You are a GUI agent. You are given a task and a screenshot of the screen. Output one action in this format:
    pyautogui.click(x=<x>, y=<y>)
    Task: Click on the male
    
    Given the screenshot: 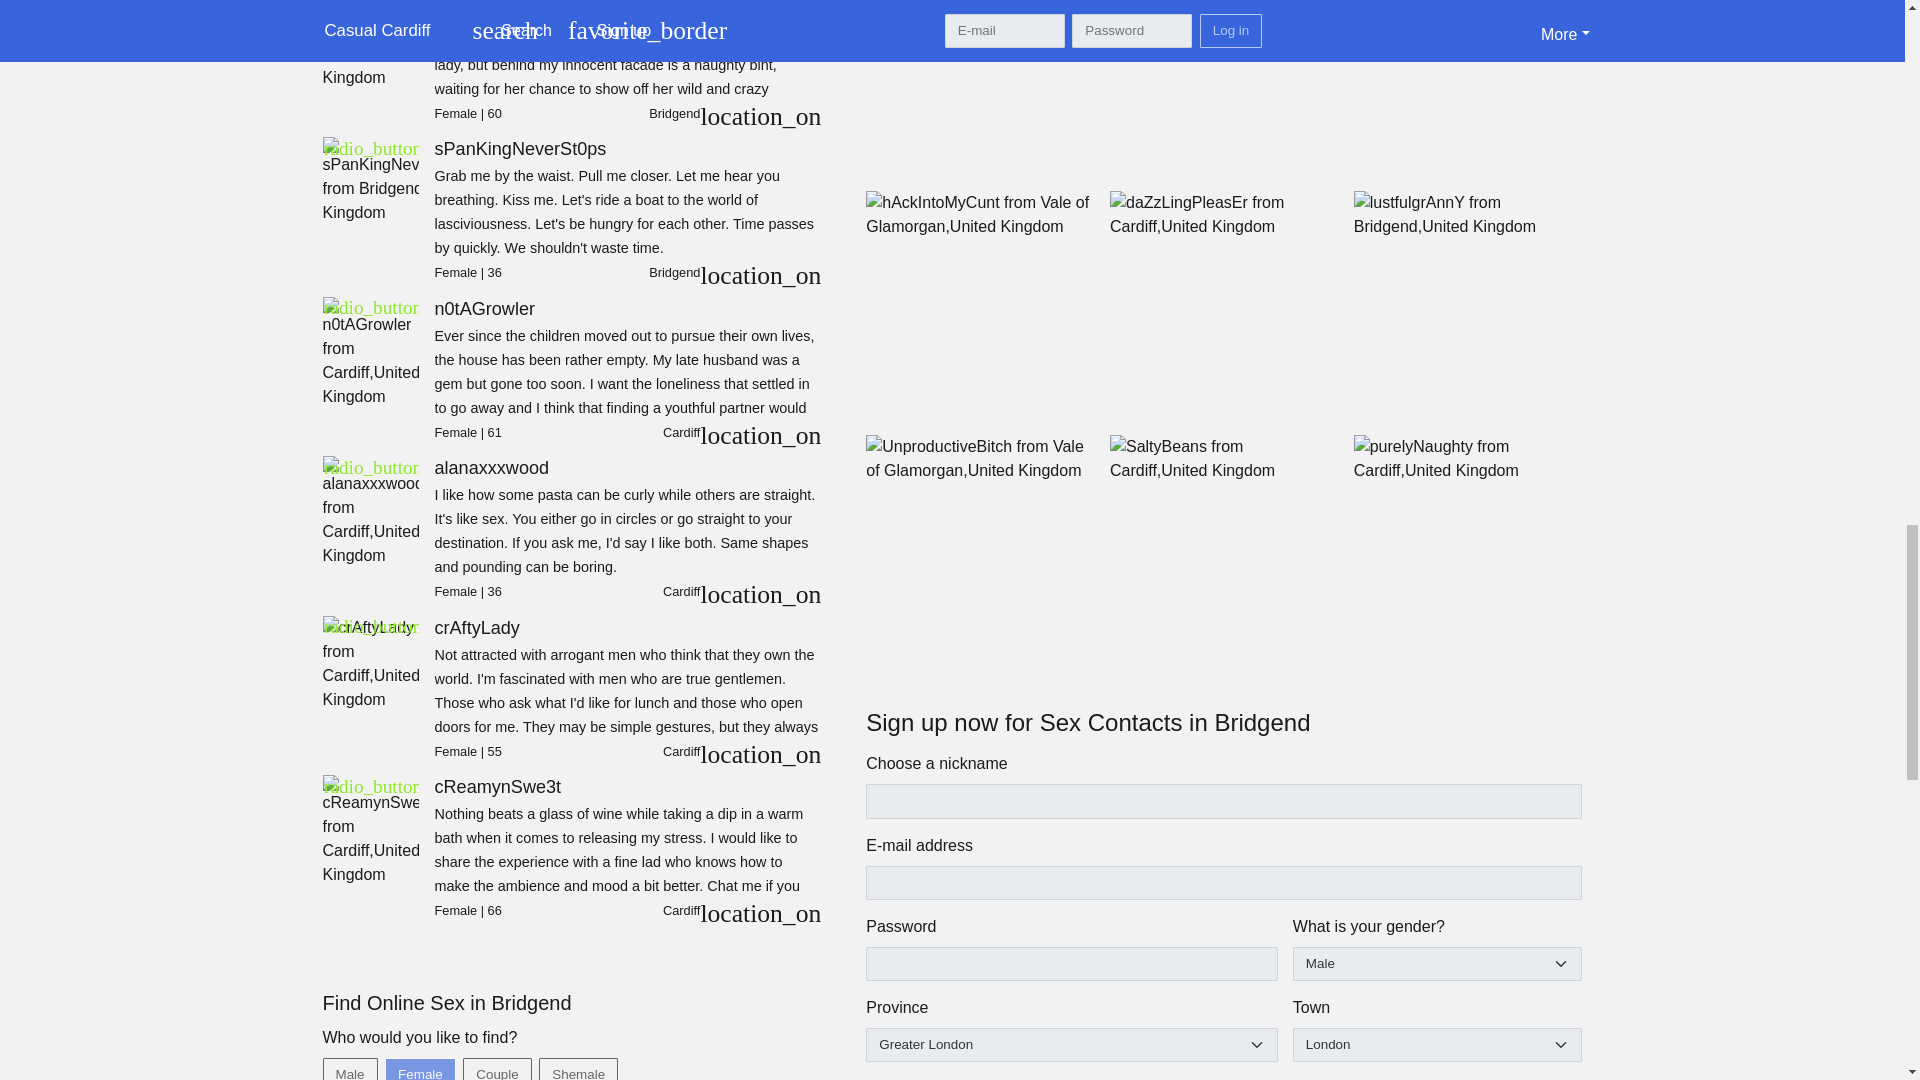 What is the action you would take?
    pyautogui.click(x=328, y=1064)
    